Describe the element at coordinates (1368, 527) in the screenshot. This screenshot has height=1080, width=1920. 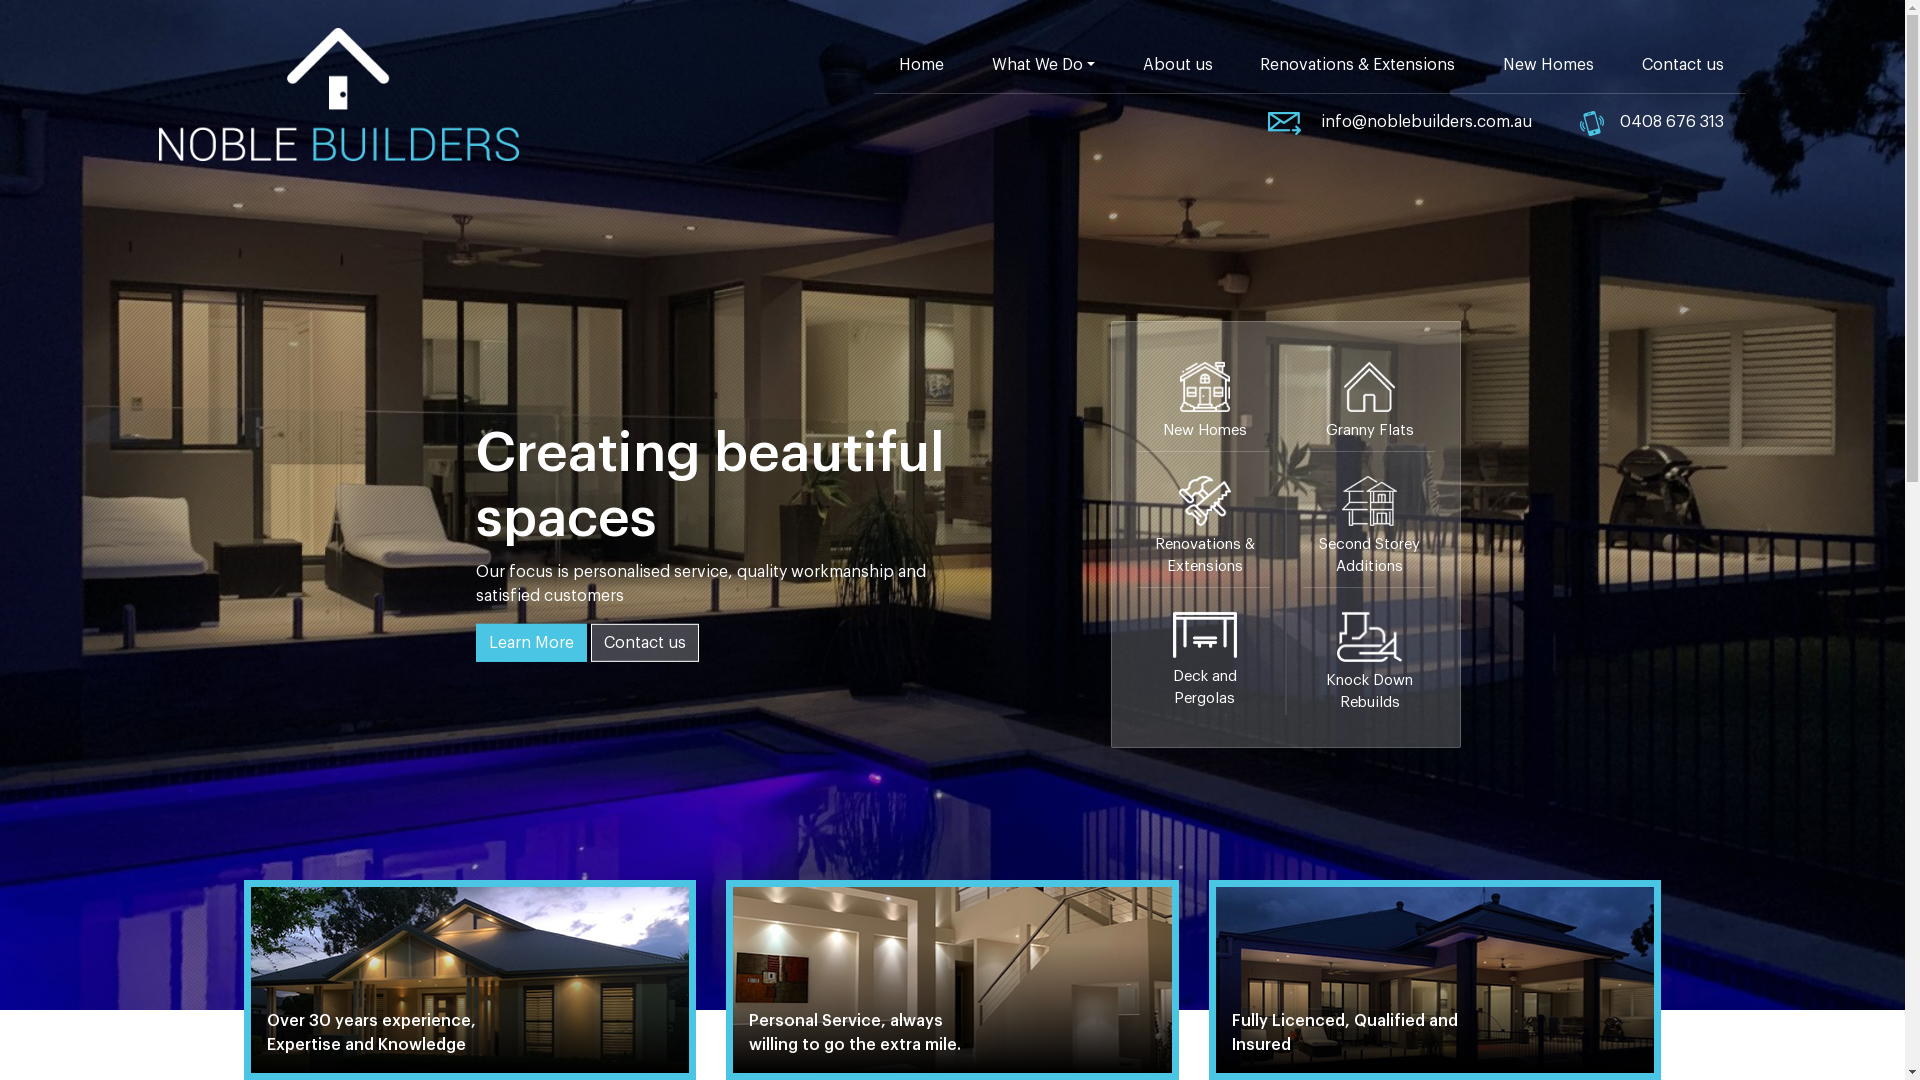
I see `Second Storey Additions` at that location.